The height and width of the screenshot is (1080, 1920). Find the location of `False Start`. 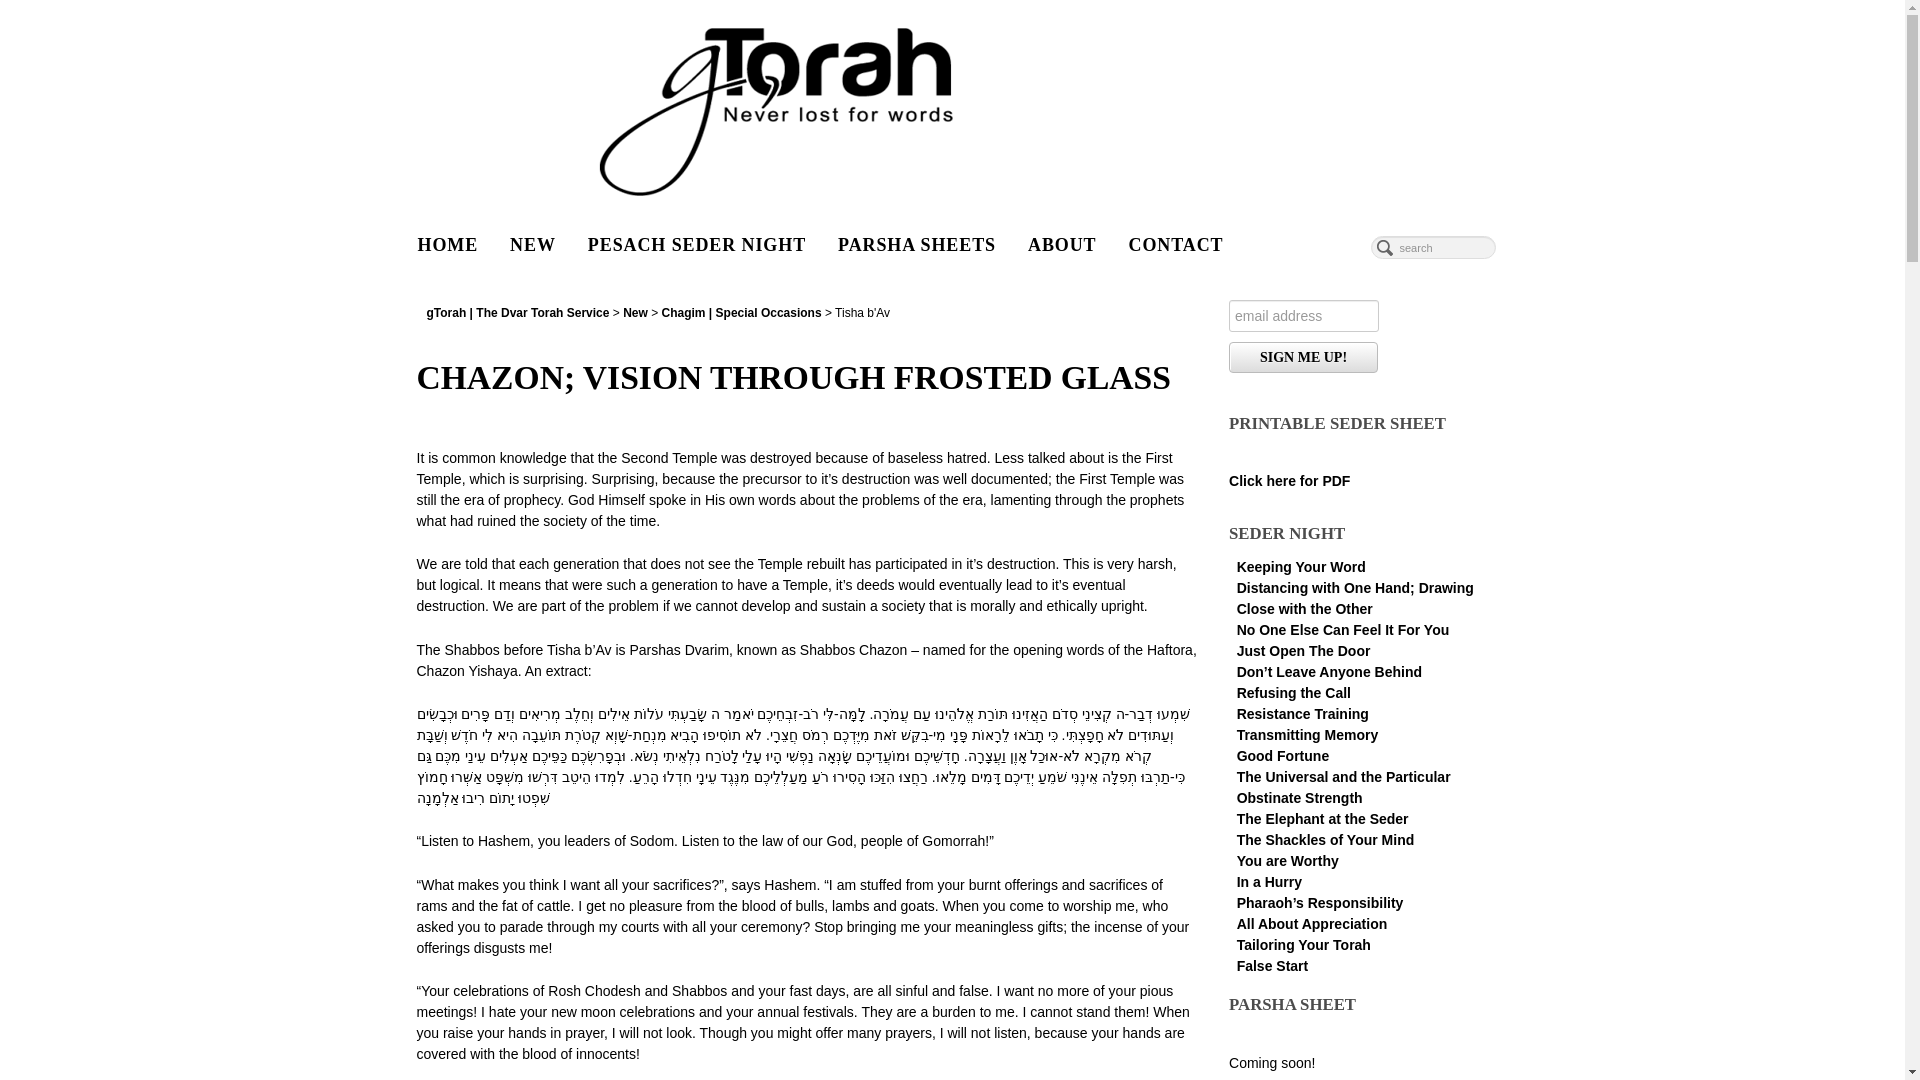

False Start is located at coordinates (1272, 966).